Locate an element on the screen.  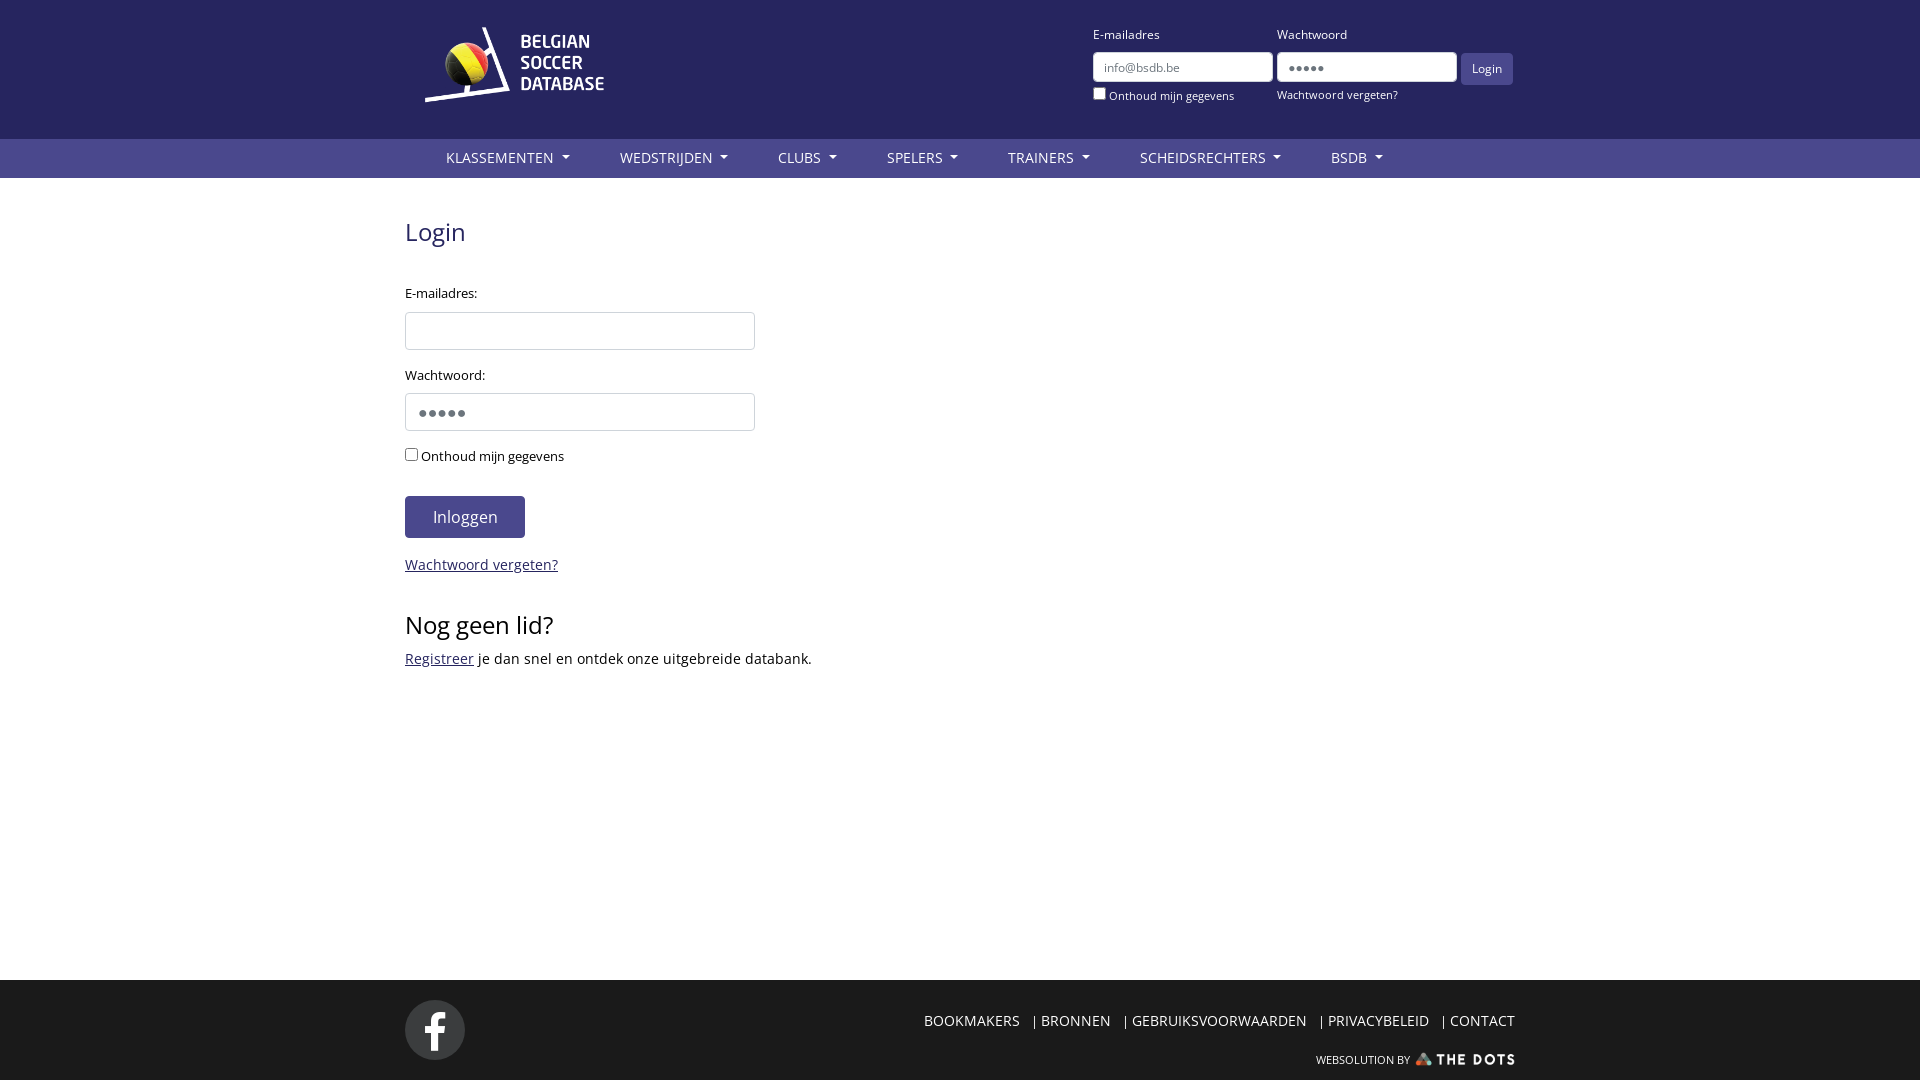
SCHEIDSRECHTERS is located at coordinates (1211, 158).